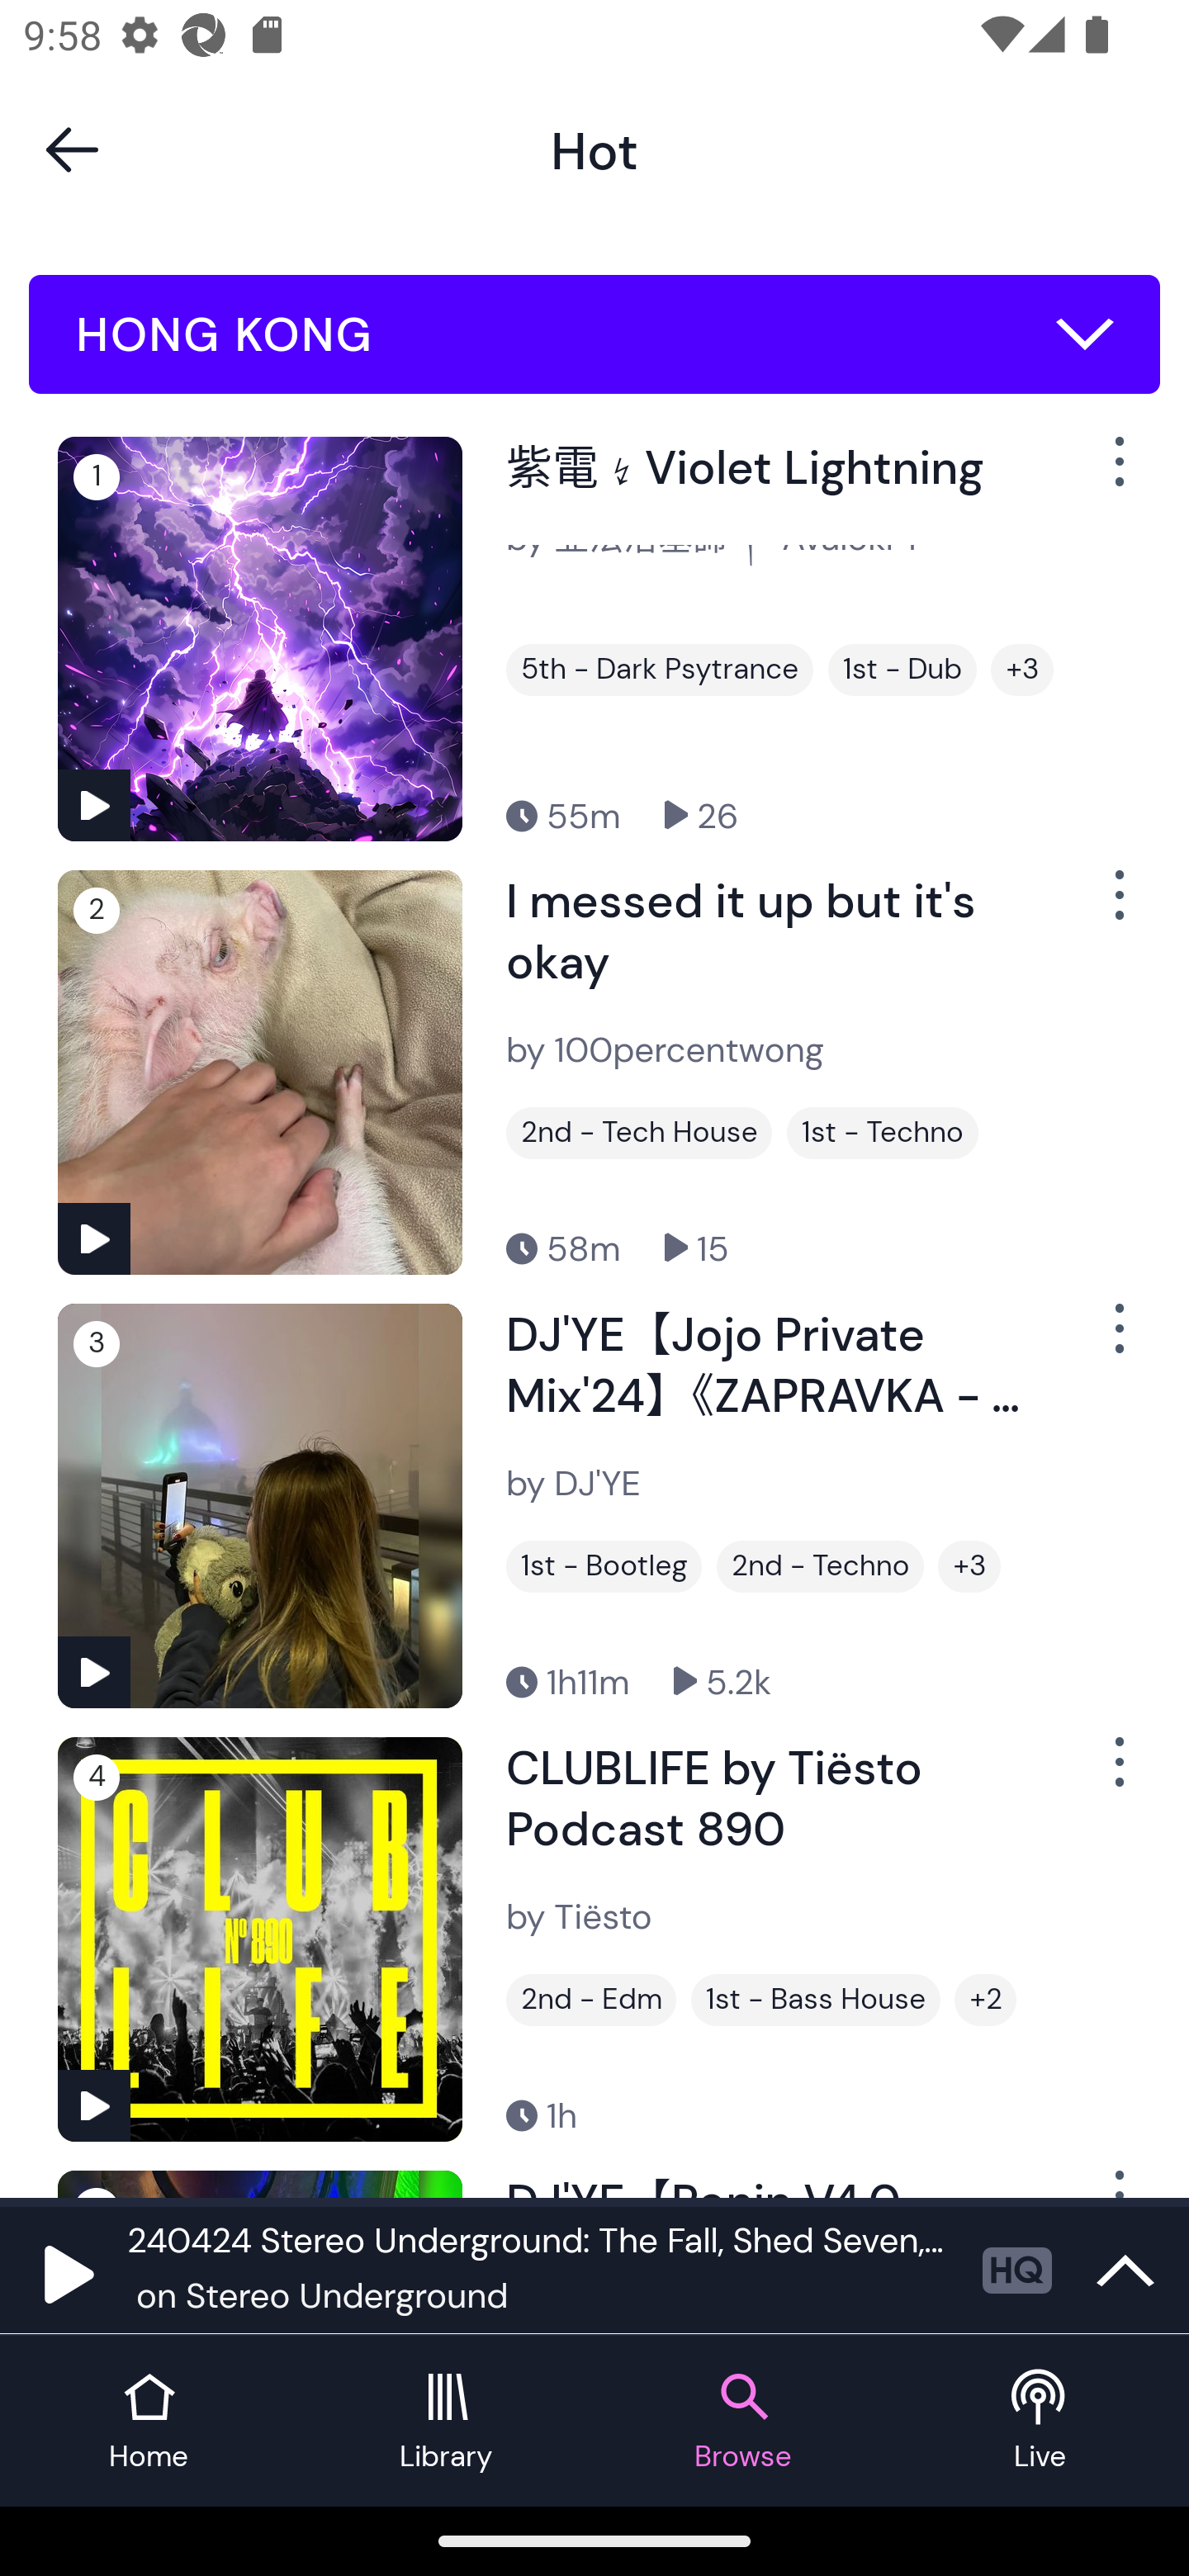 The height and width of the screenshot is (2576, 1189). I want to click on 2nd - Edm, so click(591, 2000).